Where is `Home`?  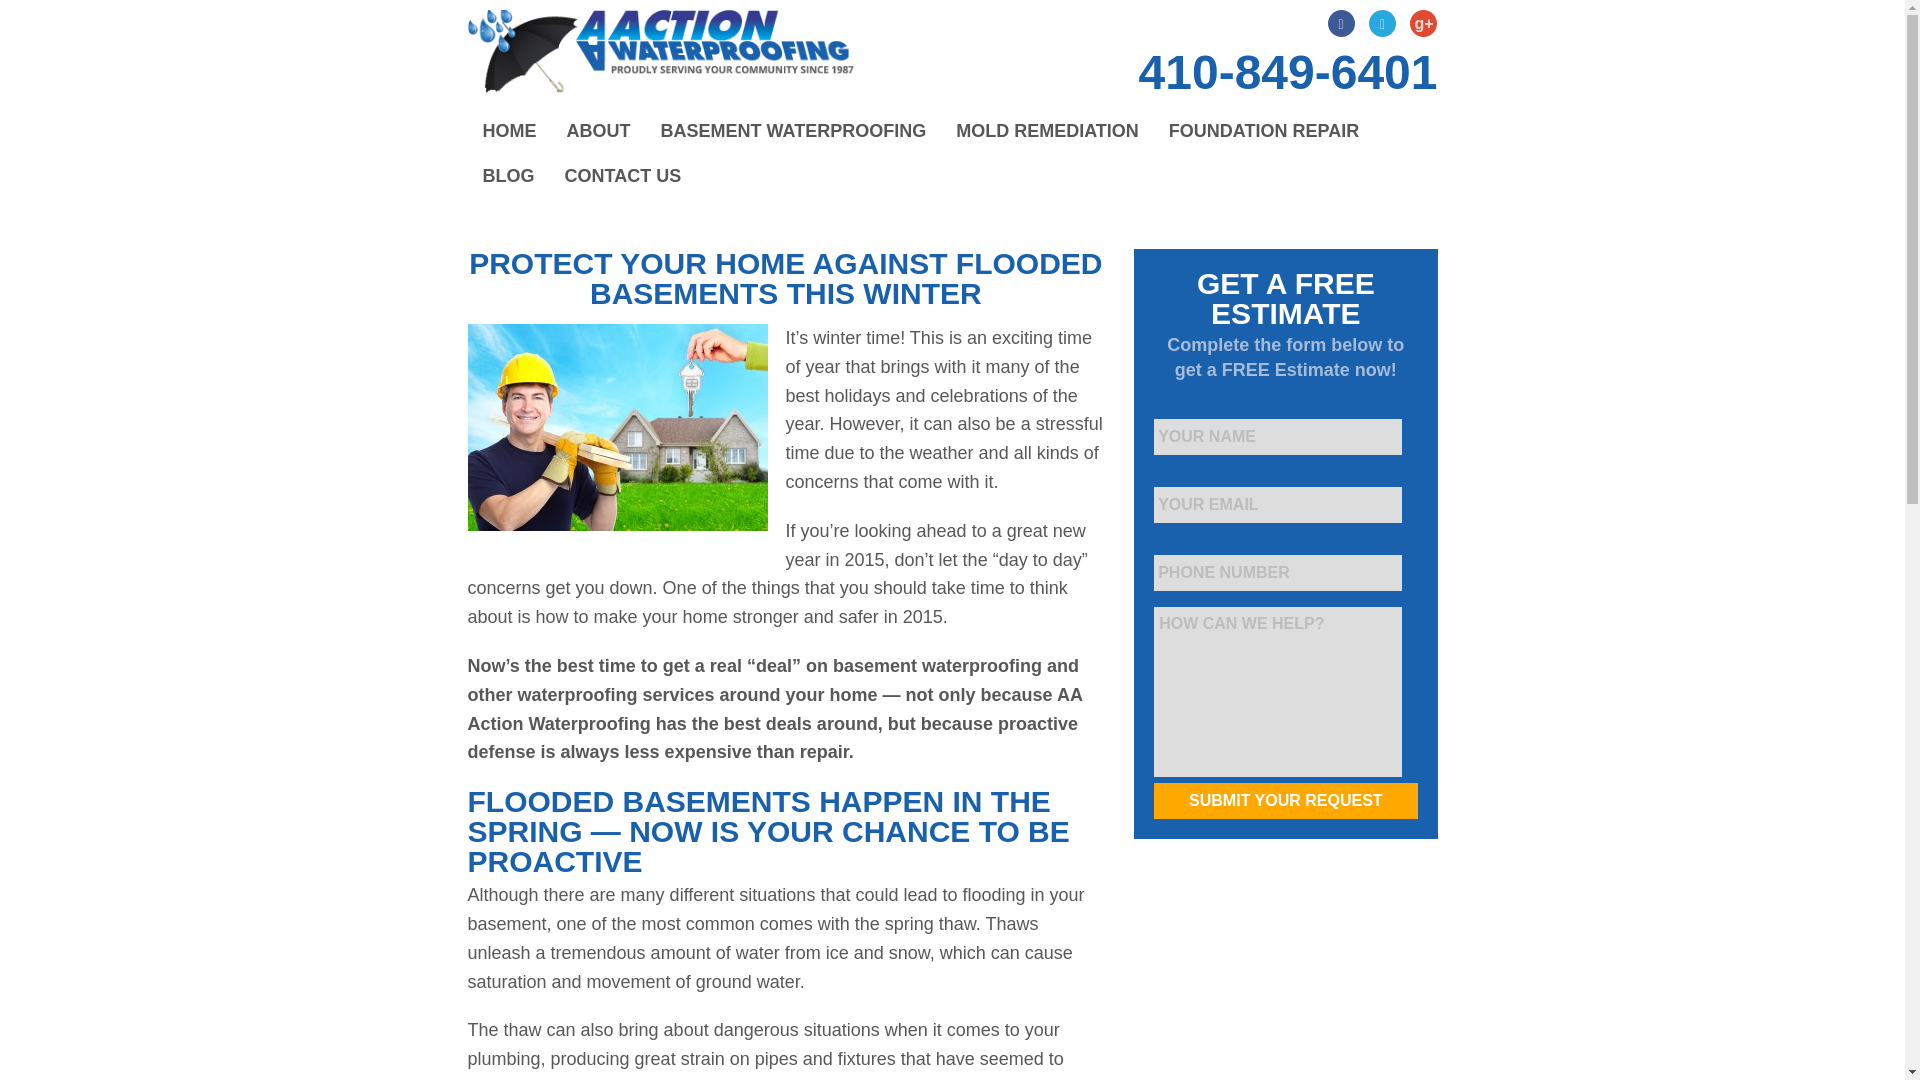 Home is located at coordinates (510, 132).